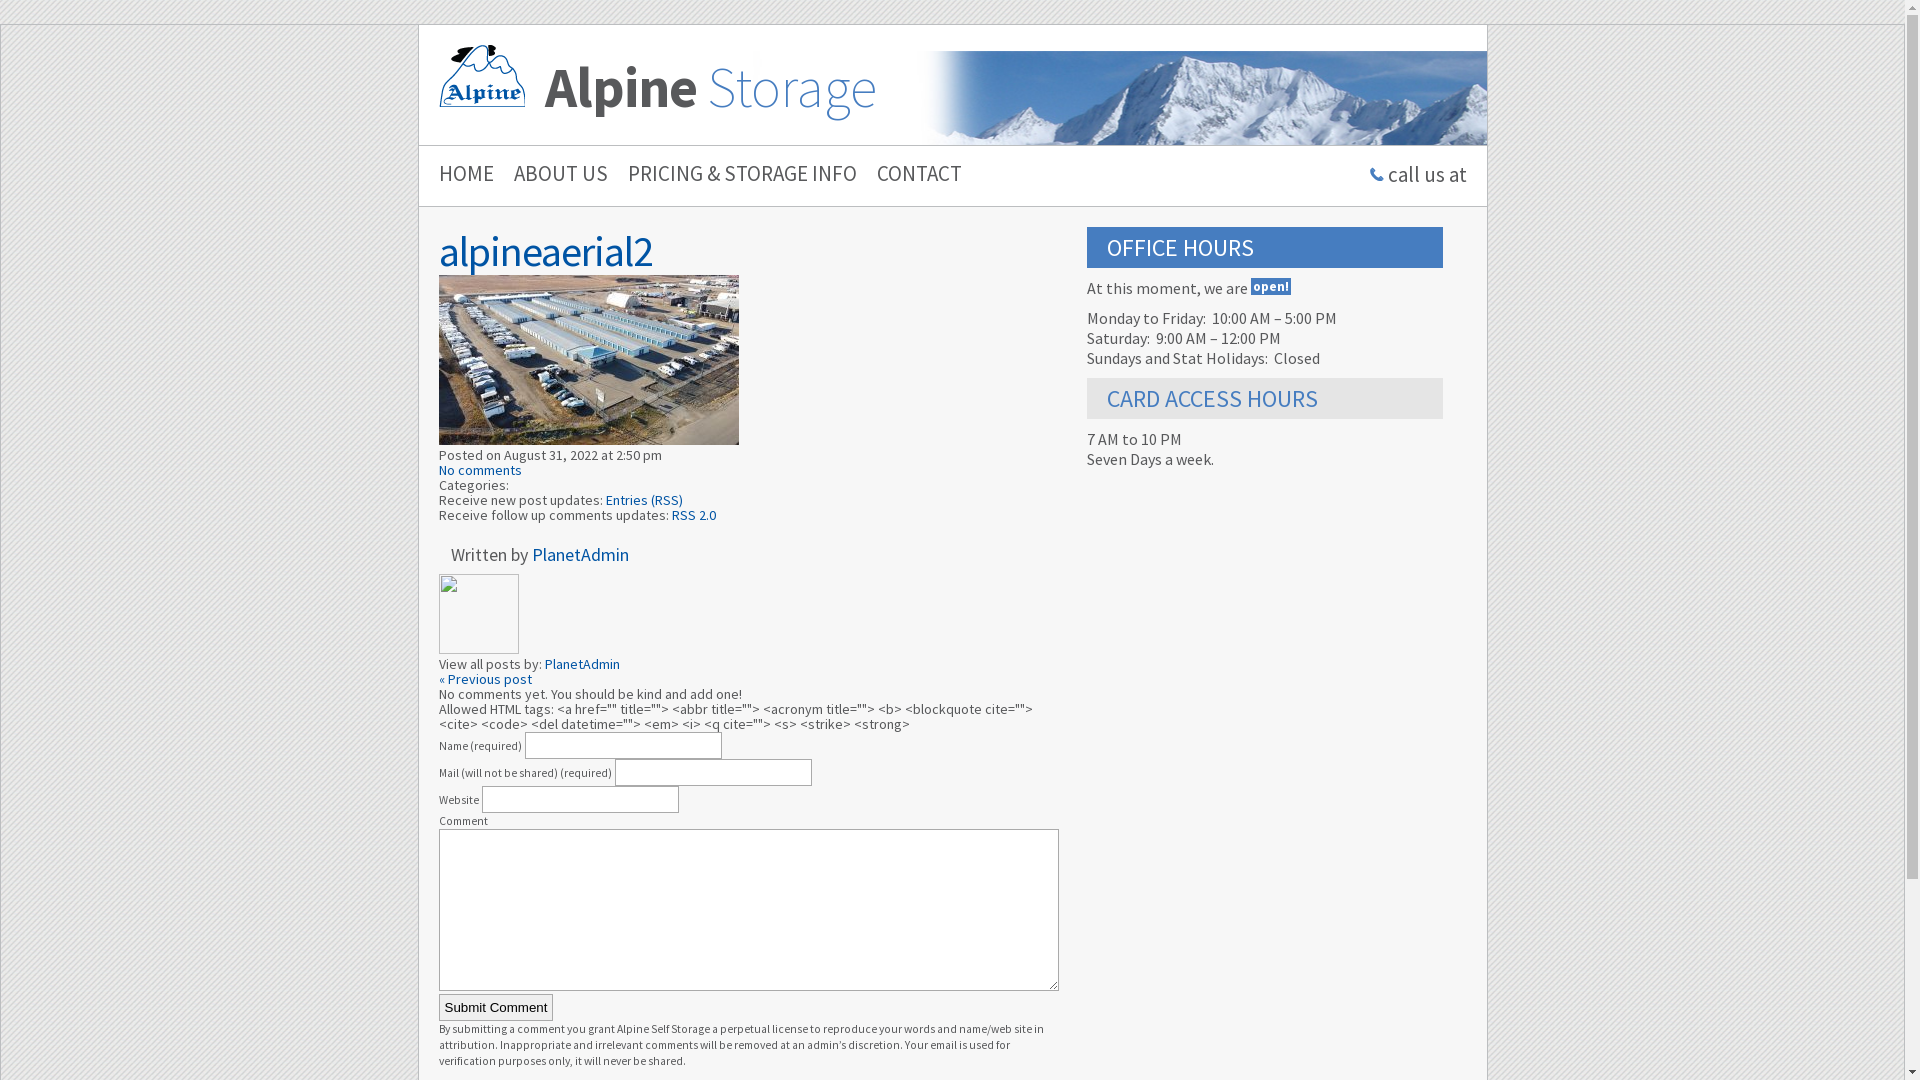  I want to click on RSS 2.0, so click(694, 515).